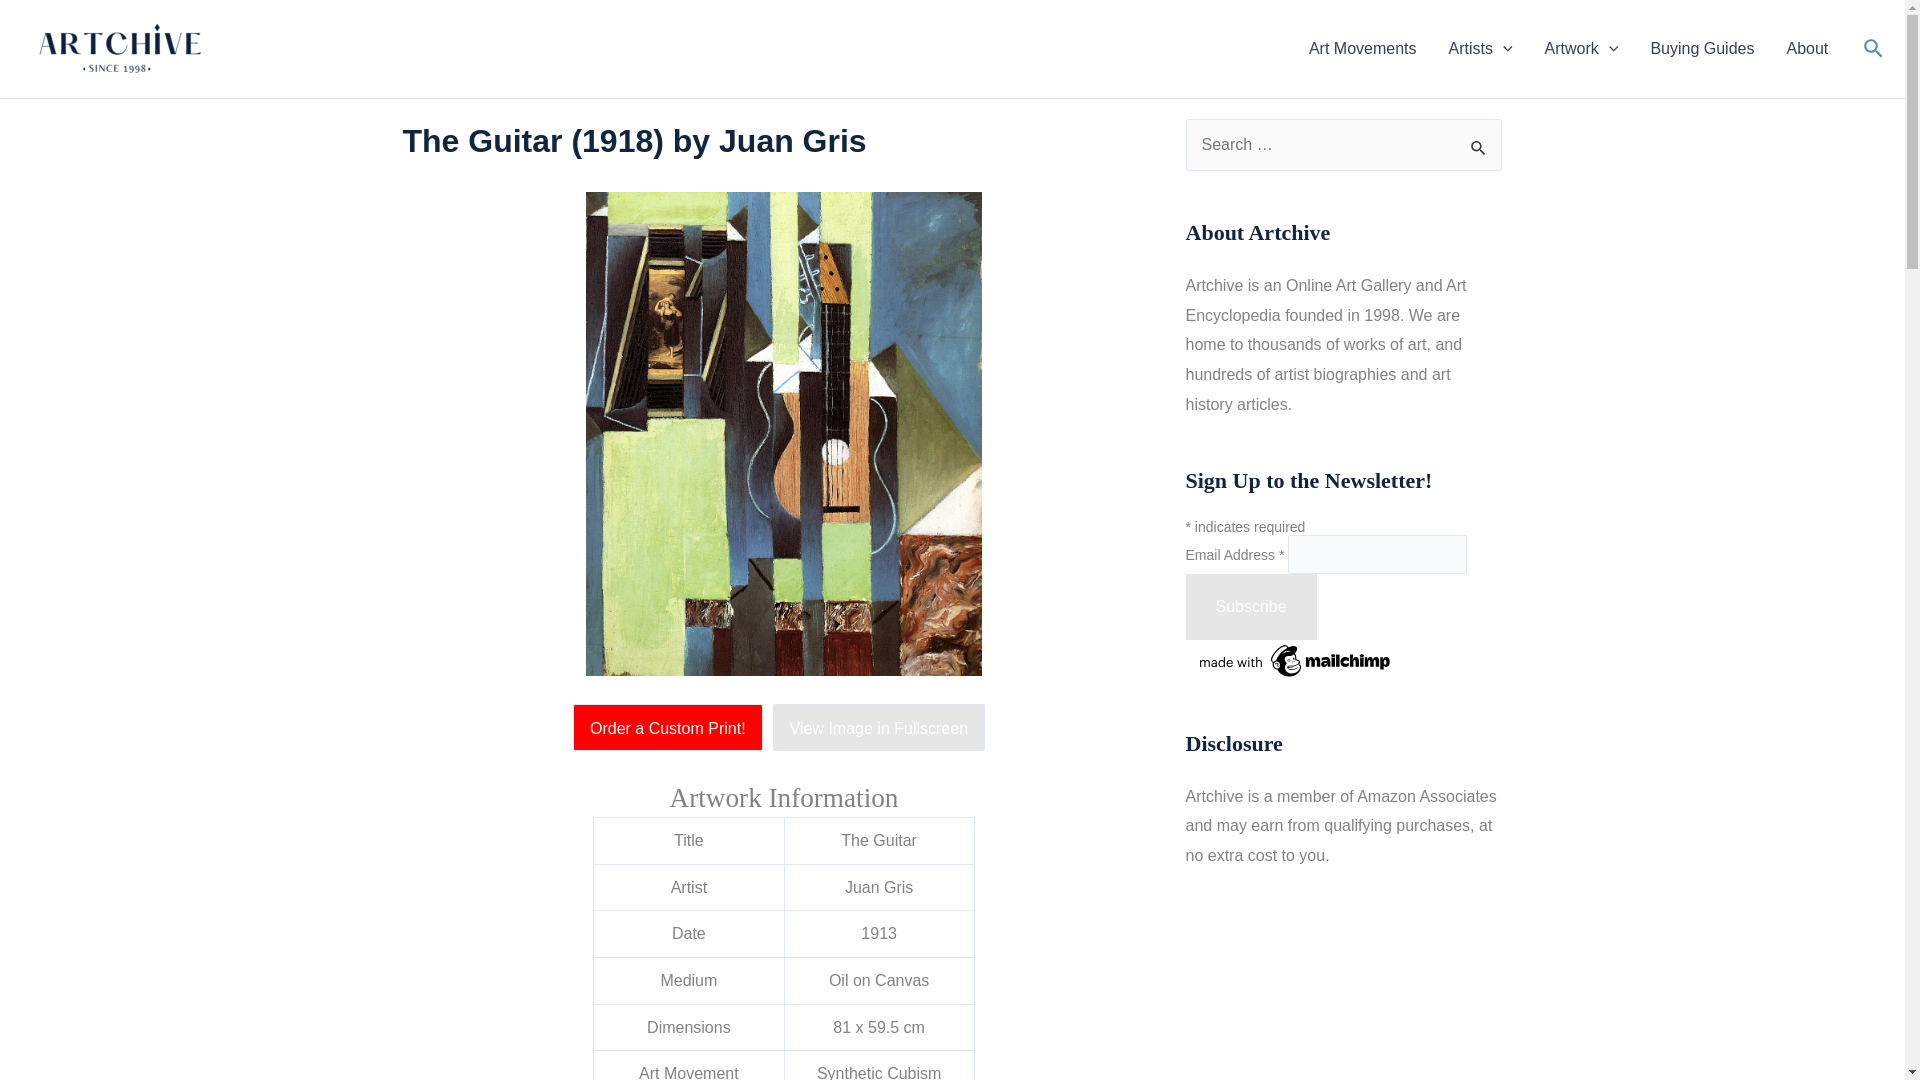 This screenshot has width=1920, height=1080. Describe the element at coordinates (1362, 48) in the screenshot. I see `Art Movements` at that location.